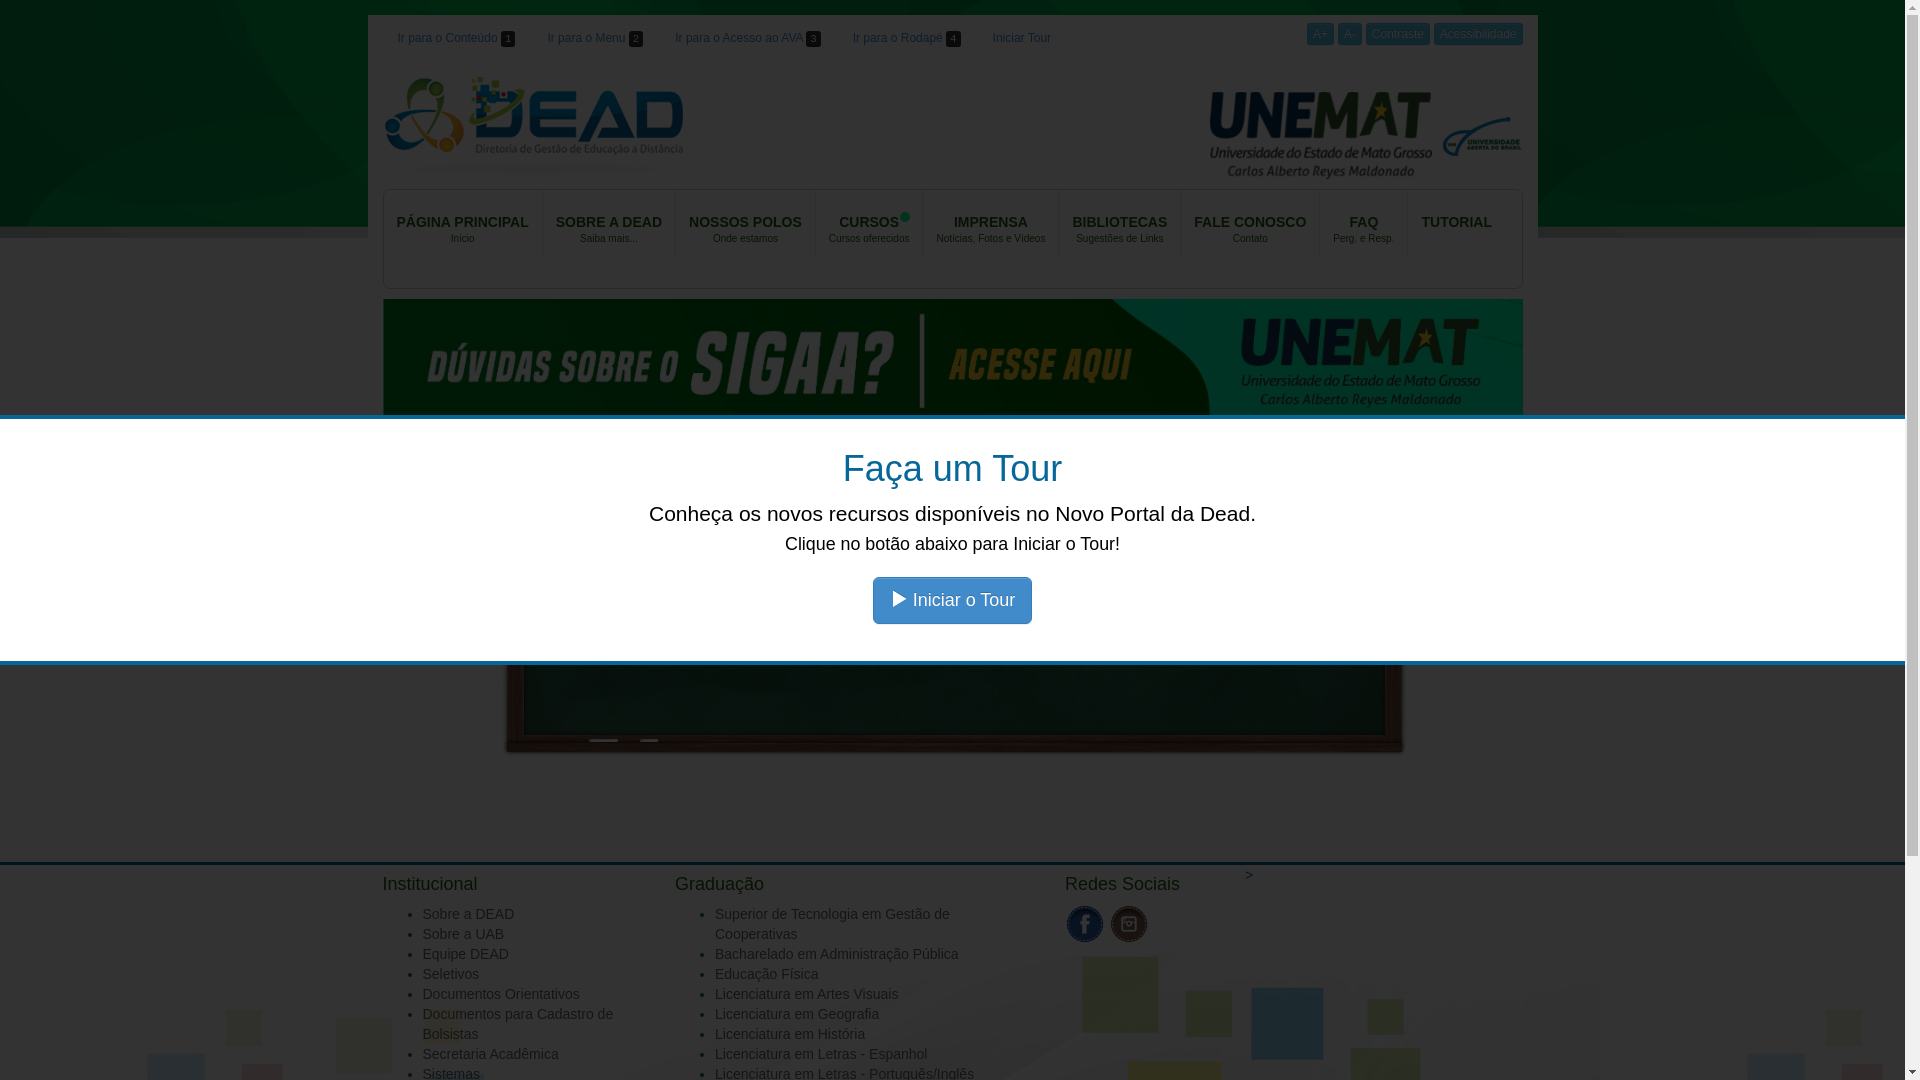 This screenshot has height=1080, width=1920. What do you see at coordinates (1022, 38) in the screenshot?
I see `Iniciar Tour` at bounding box center [1022, 38].